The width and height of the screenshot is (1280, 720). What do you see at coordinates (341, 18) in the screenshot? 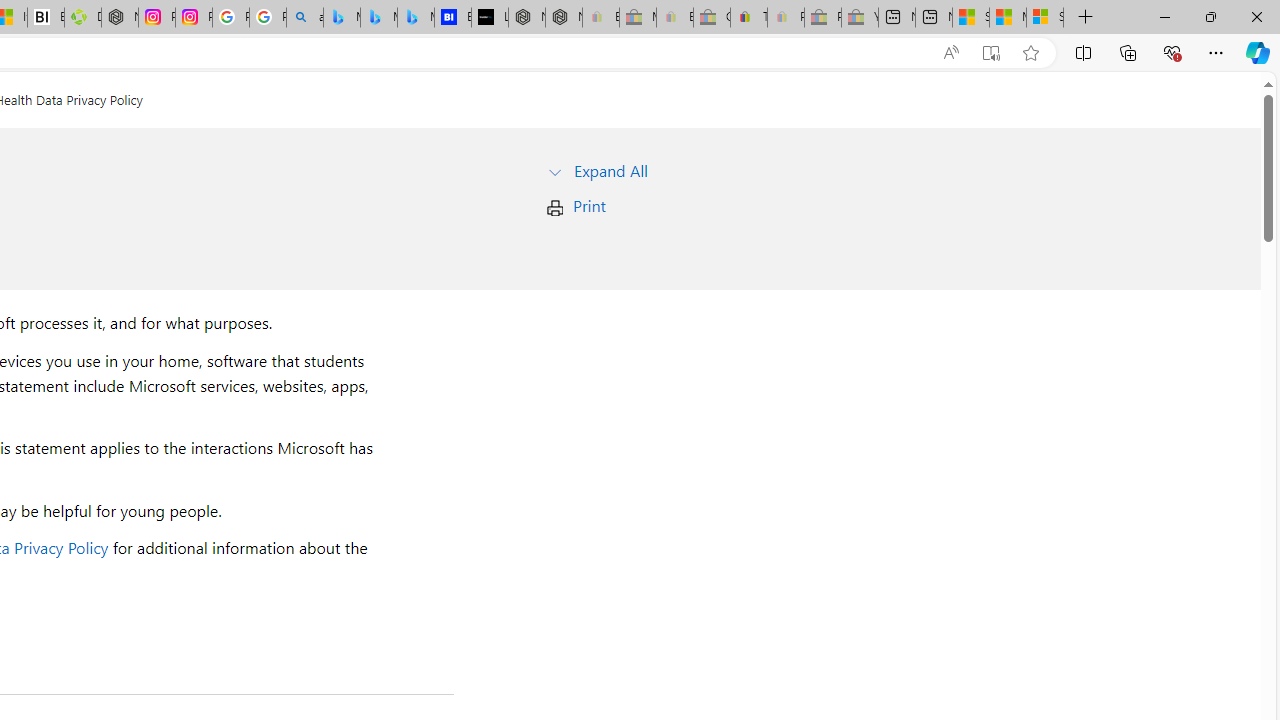
I see `Microsoft Bing Travel - Flights from Hong Kong to Bangkok` at bounding box center [341, 18].